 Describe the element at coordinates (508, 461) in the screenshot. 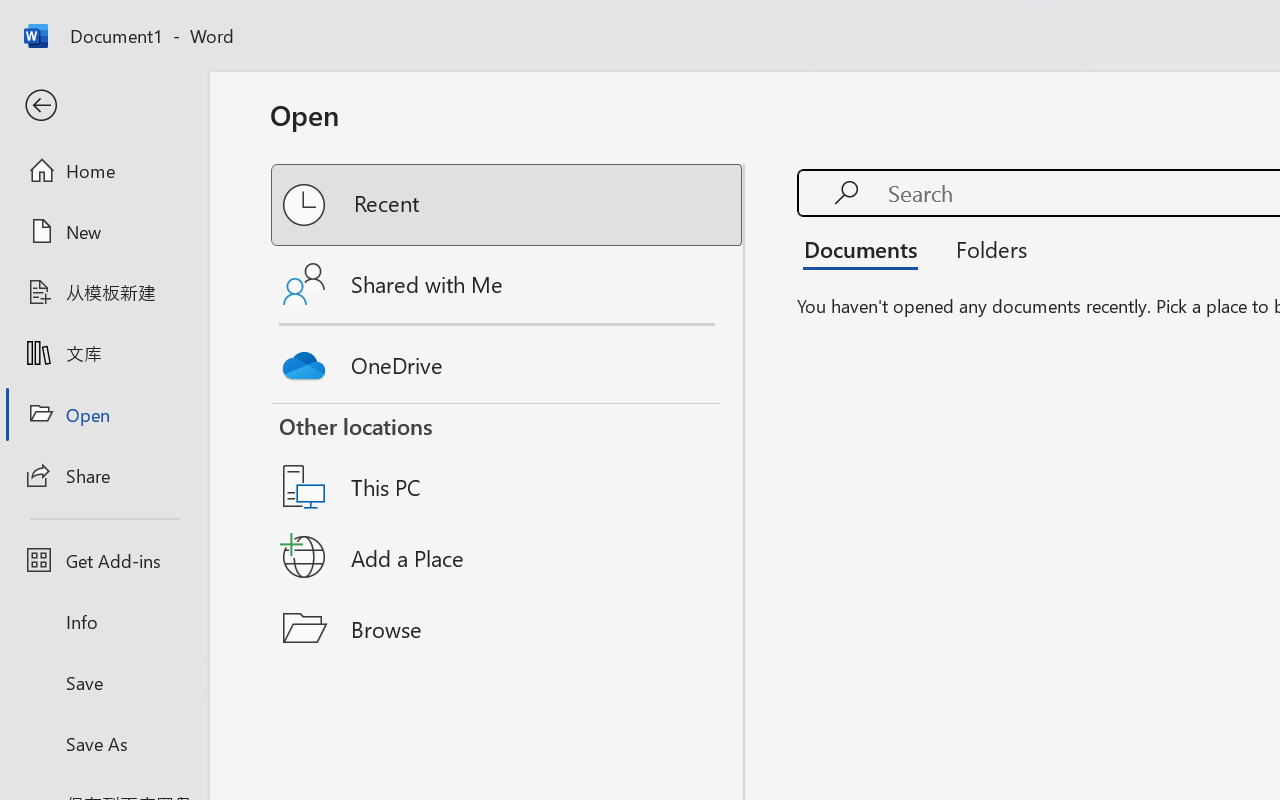

I see `This PC` at that location.